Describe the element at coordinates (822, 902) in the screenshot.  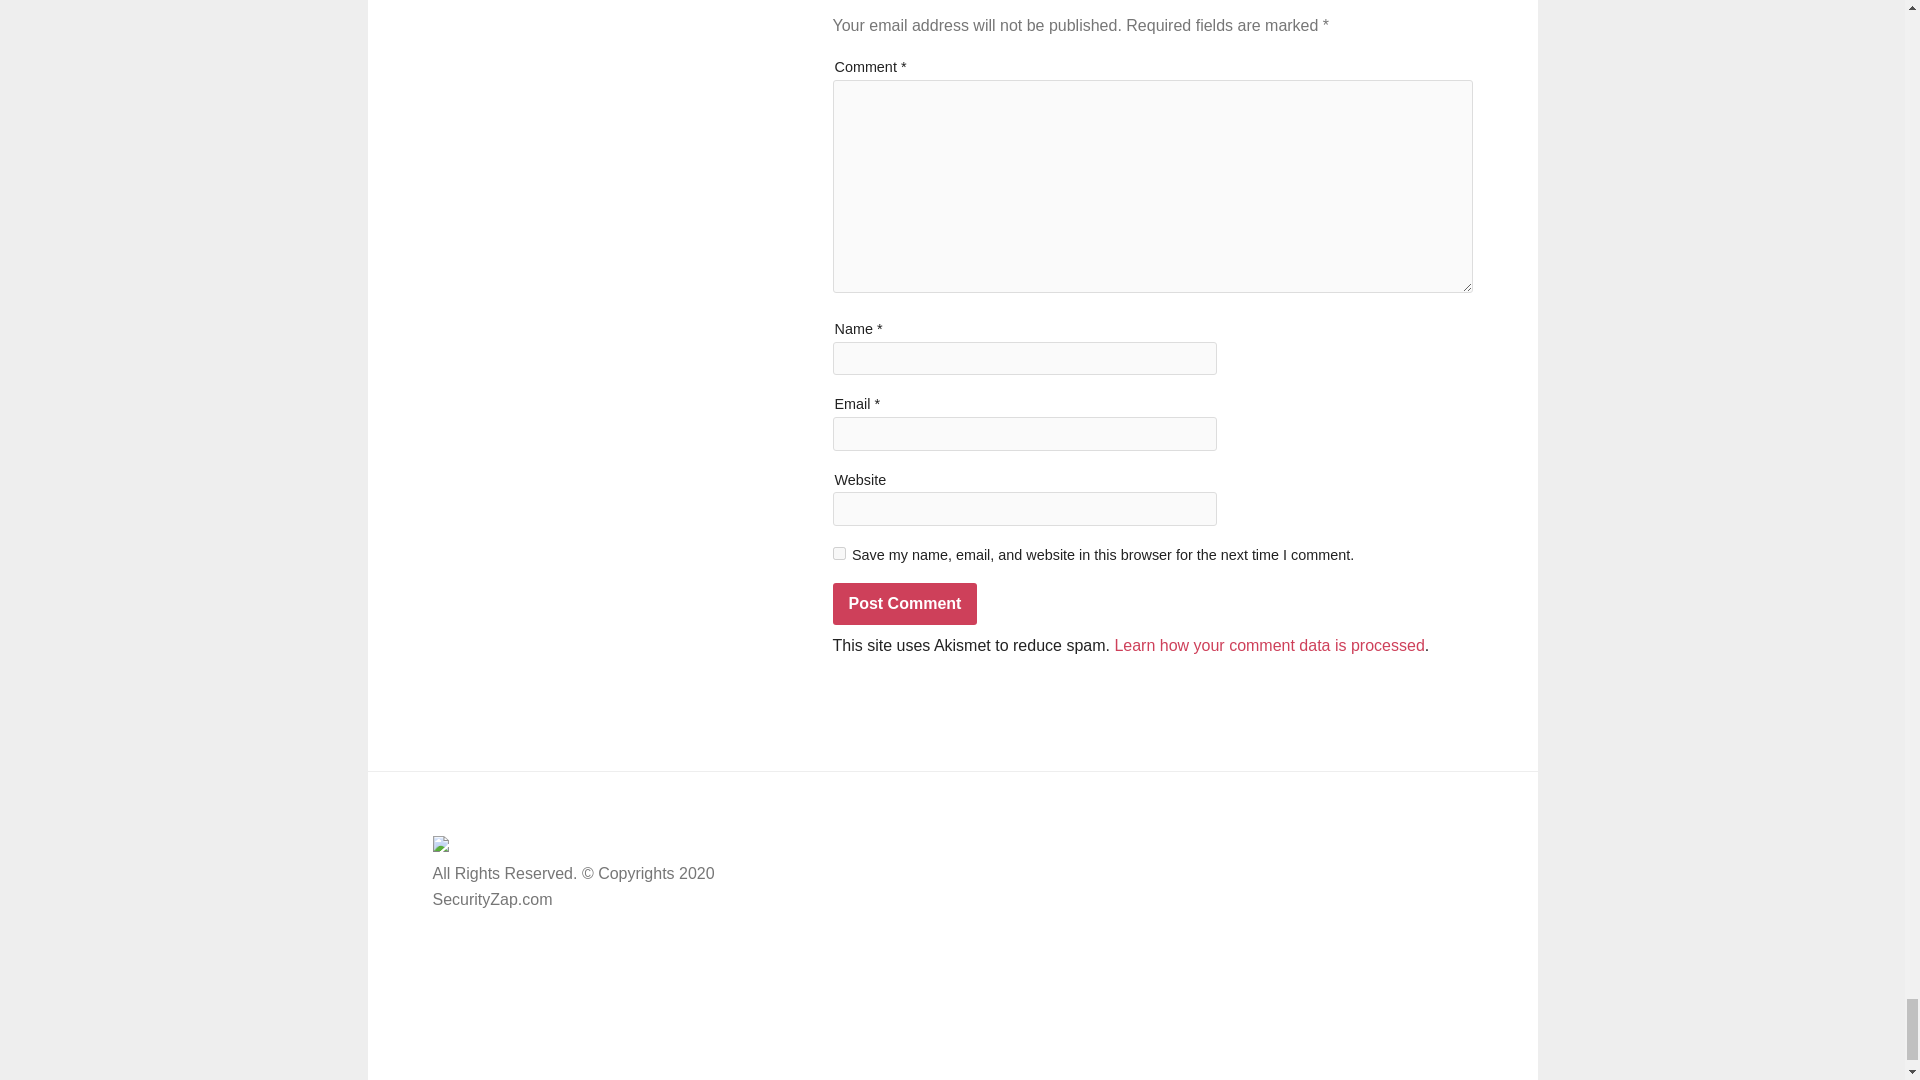
I see `About Us` at that location.